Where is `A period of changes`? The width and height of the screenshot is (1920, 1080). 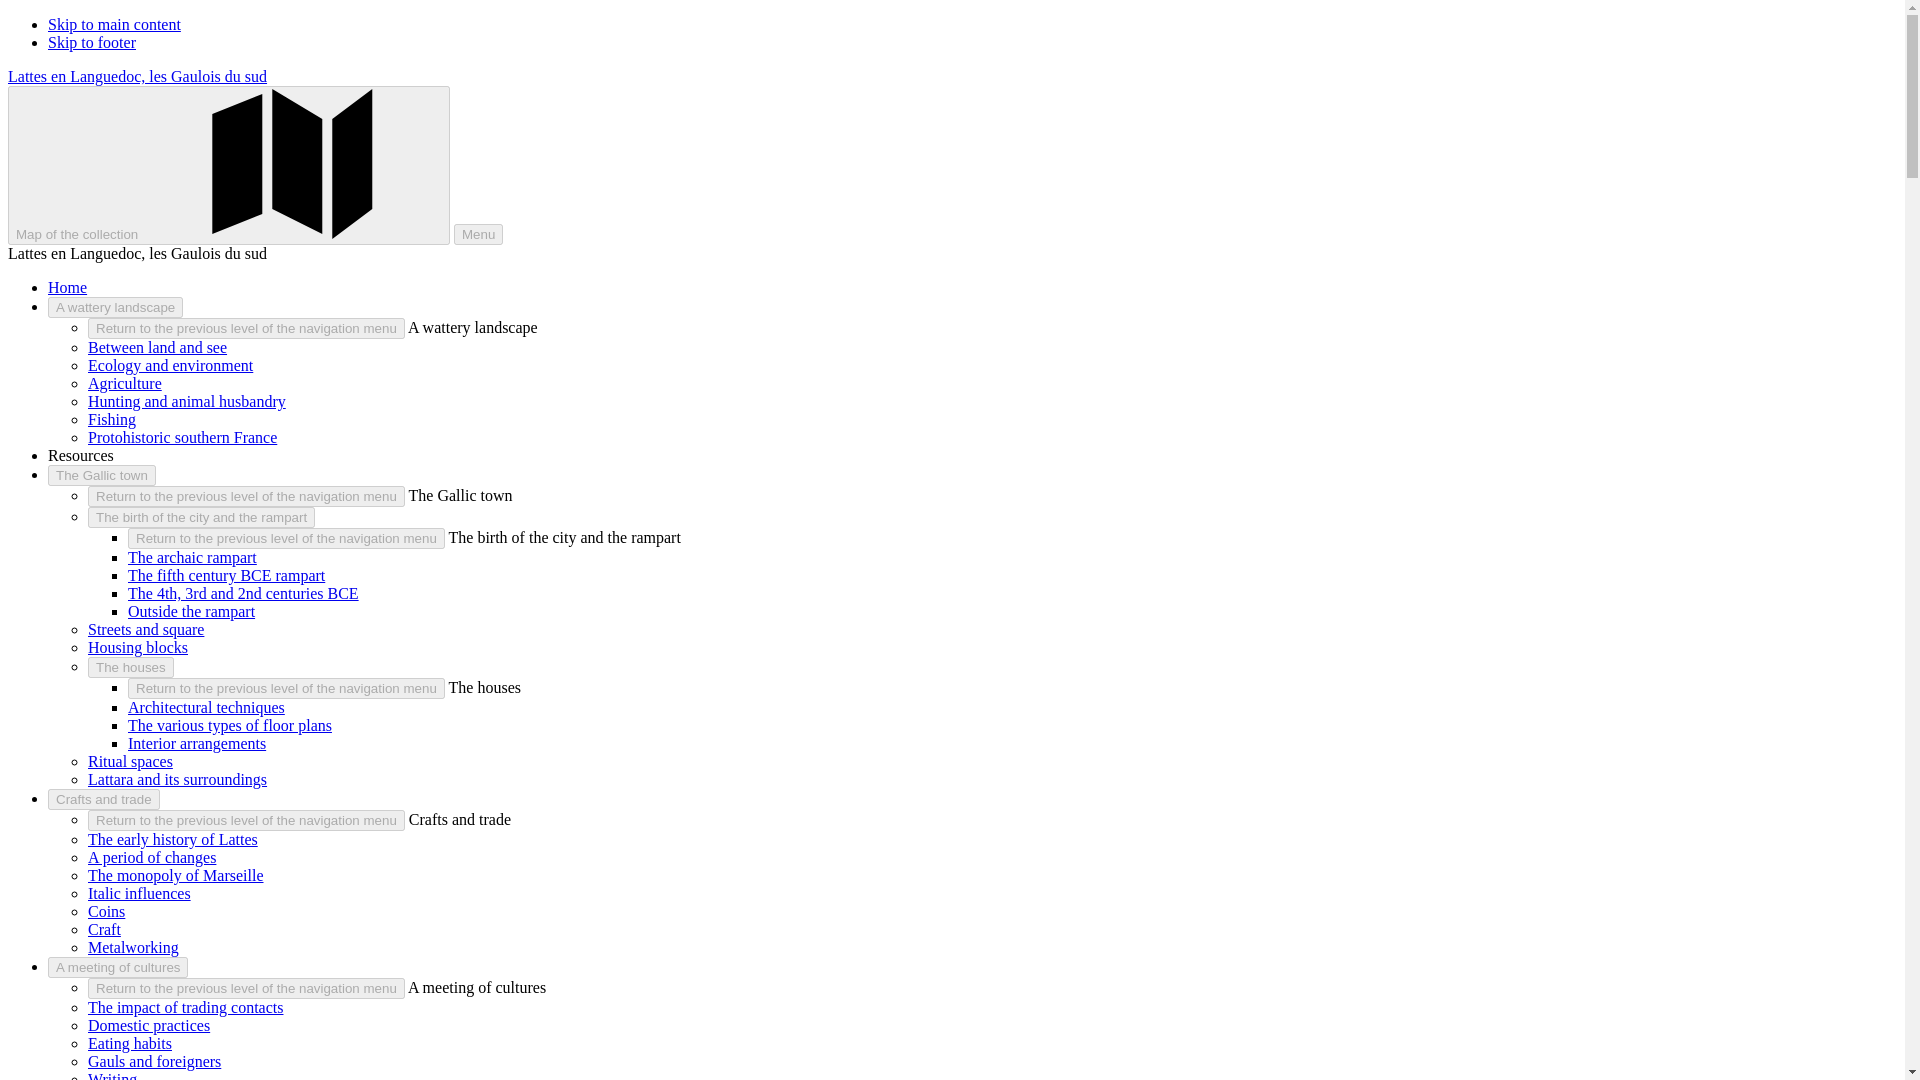
A period of changes is located at coordinates (152, 857).